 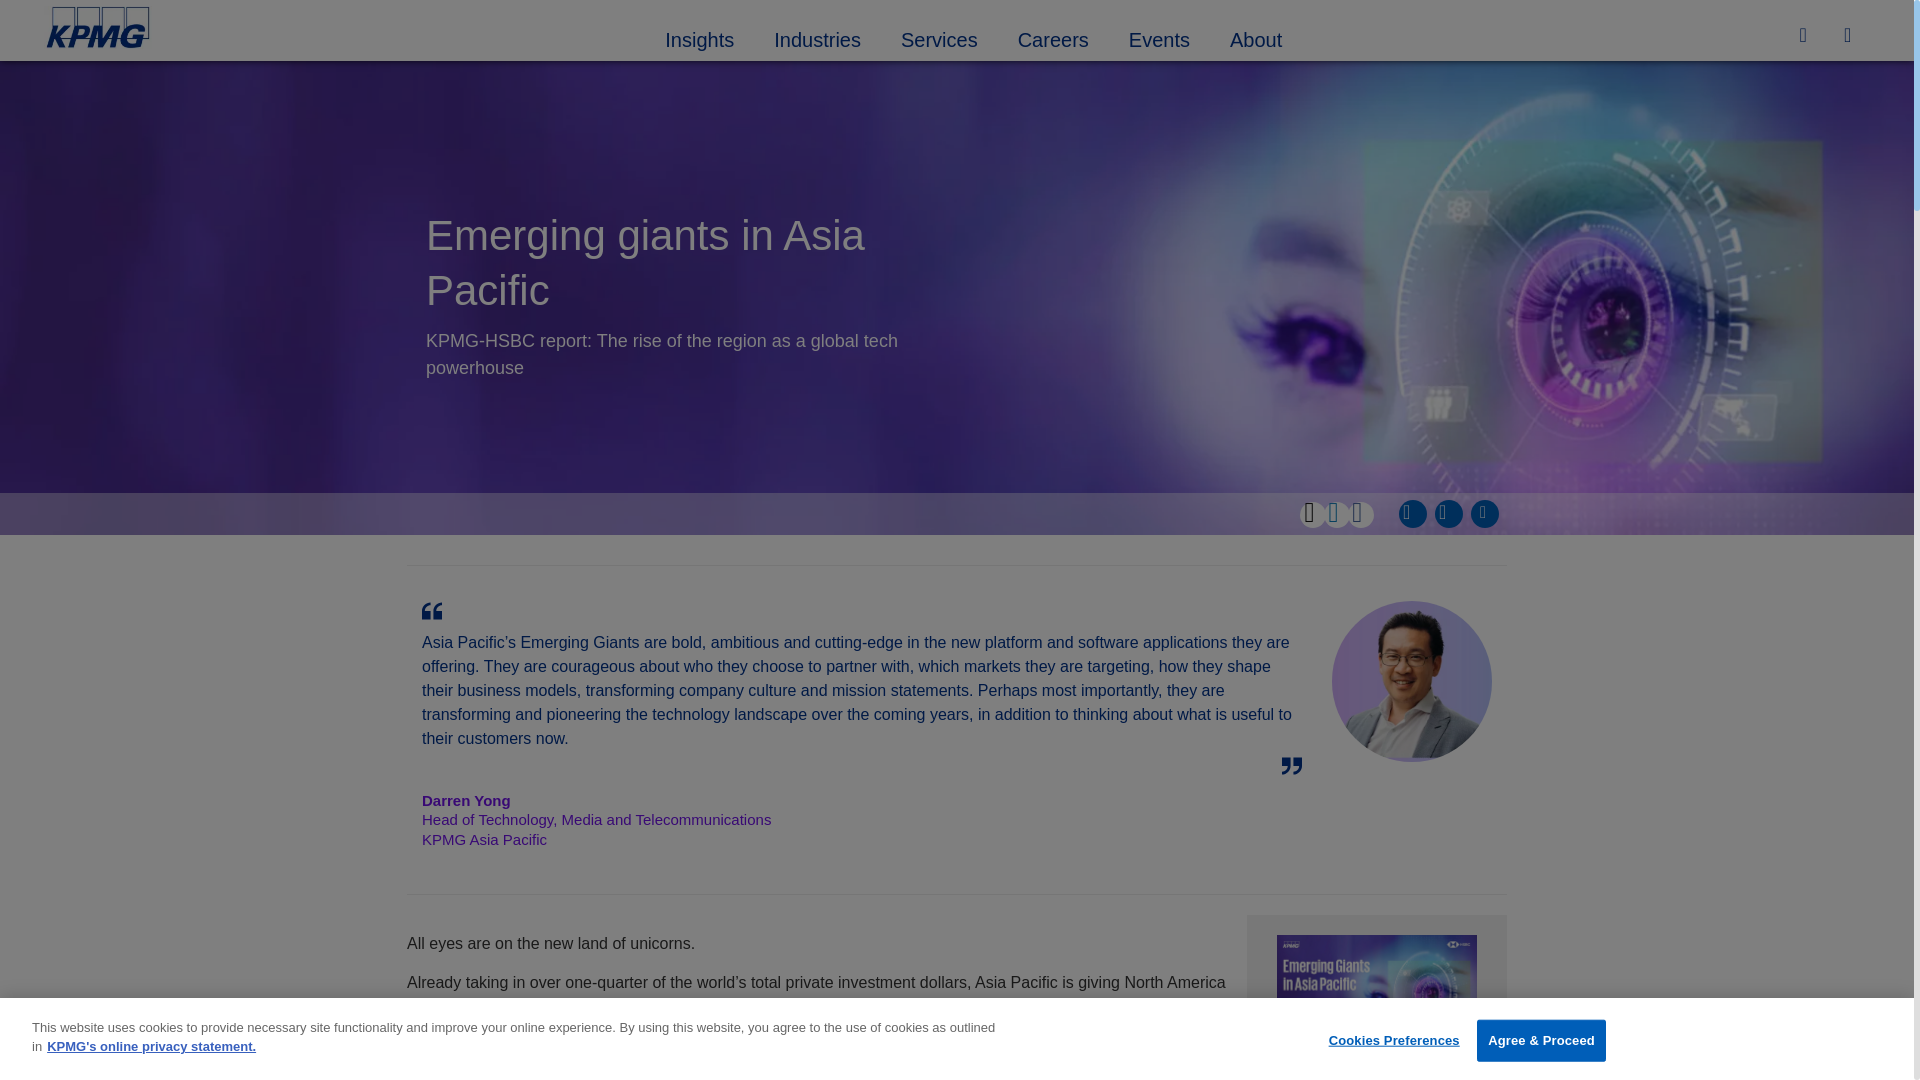 What do you see at coordinates (700, 37) in the screenshot?
I see `Insights` at bounding box center [700, 37].